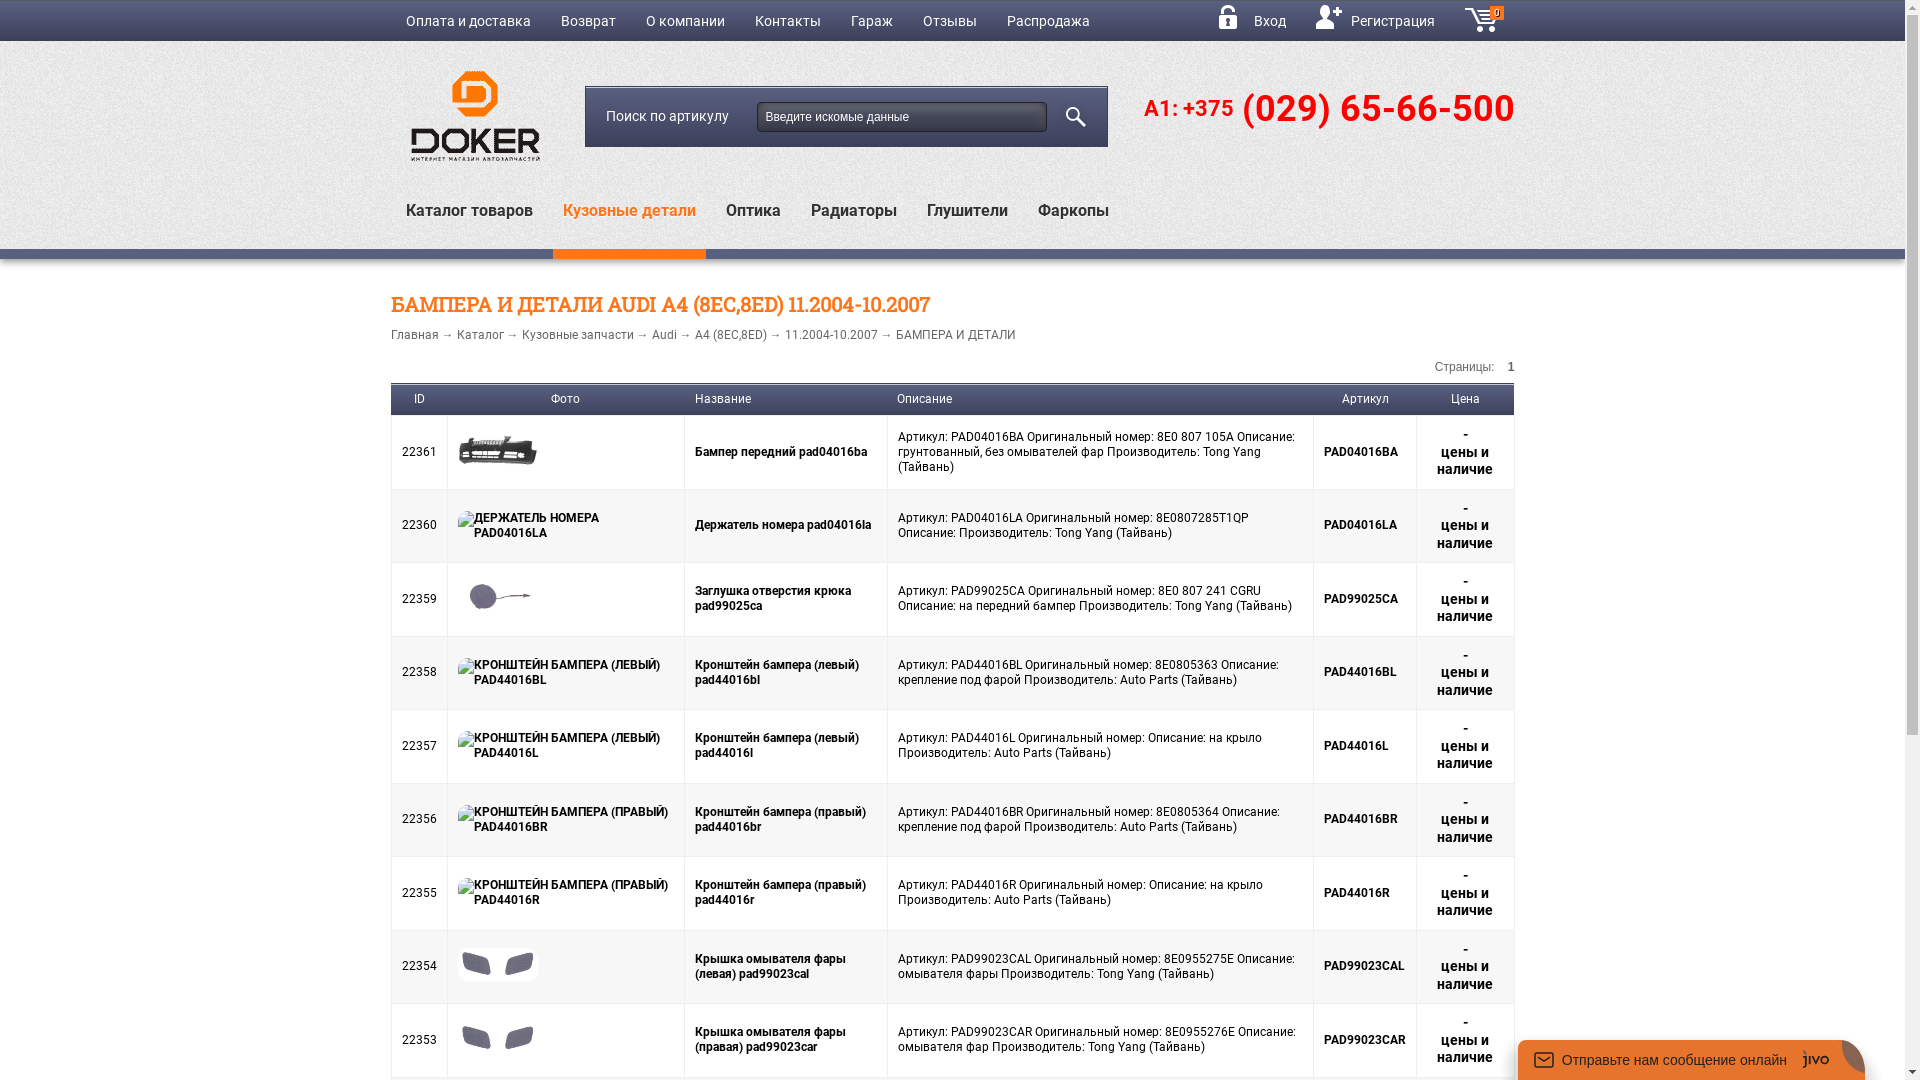  Describe the element at coordinates (830, 335) in the screenshot. I see `11.2004-10.2007` at that location.